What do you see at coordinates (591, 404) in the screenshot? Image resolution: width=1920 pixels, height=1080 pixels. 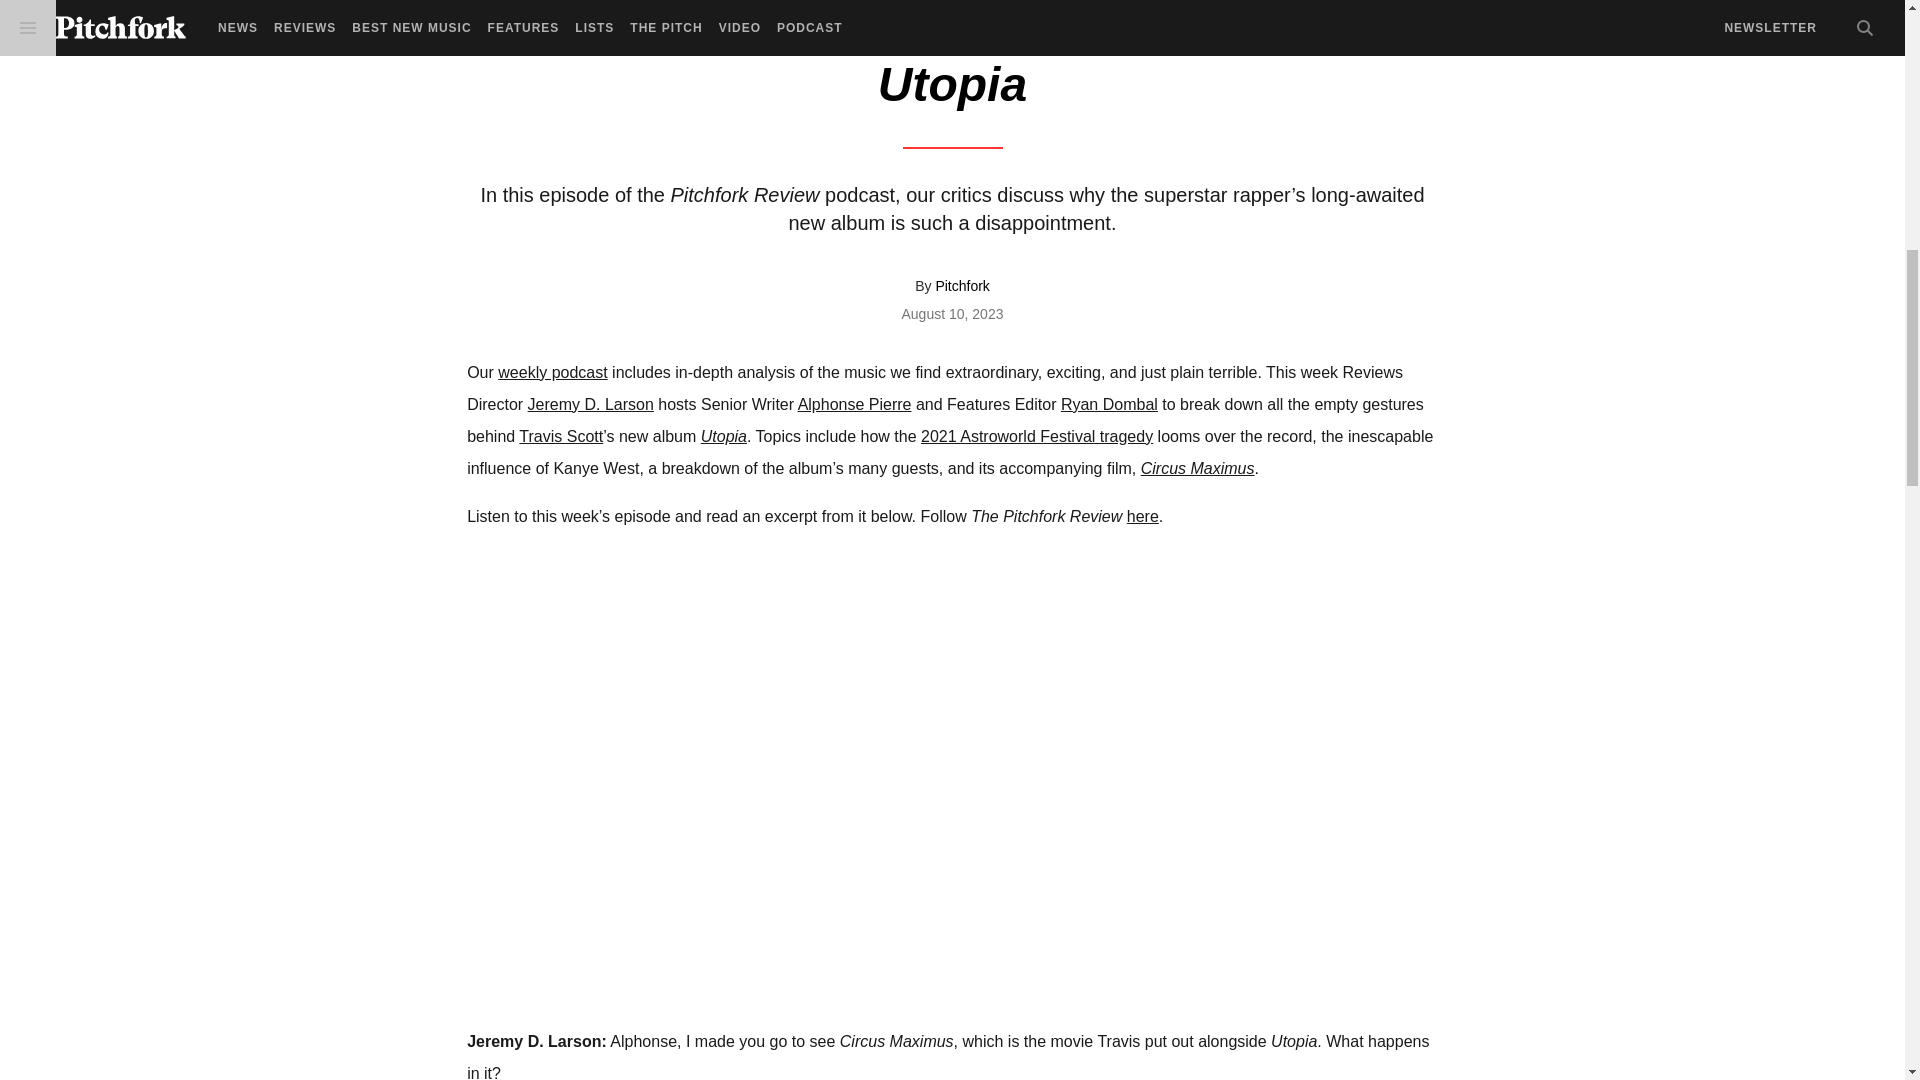 I see `Jeremy D. Larson` at bounding box center [591, 404].